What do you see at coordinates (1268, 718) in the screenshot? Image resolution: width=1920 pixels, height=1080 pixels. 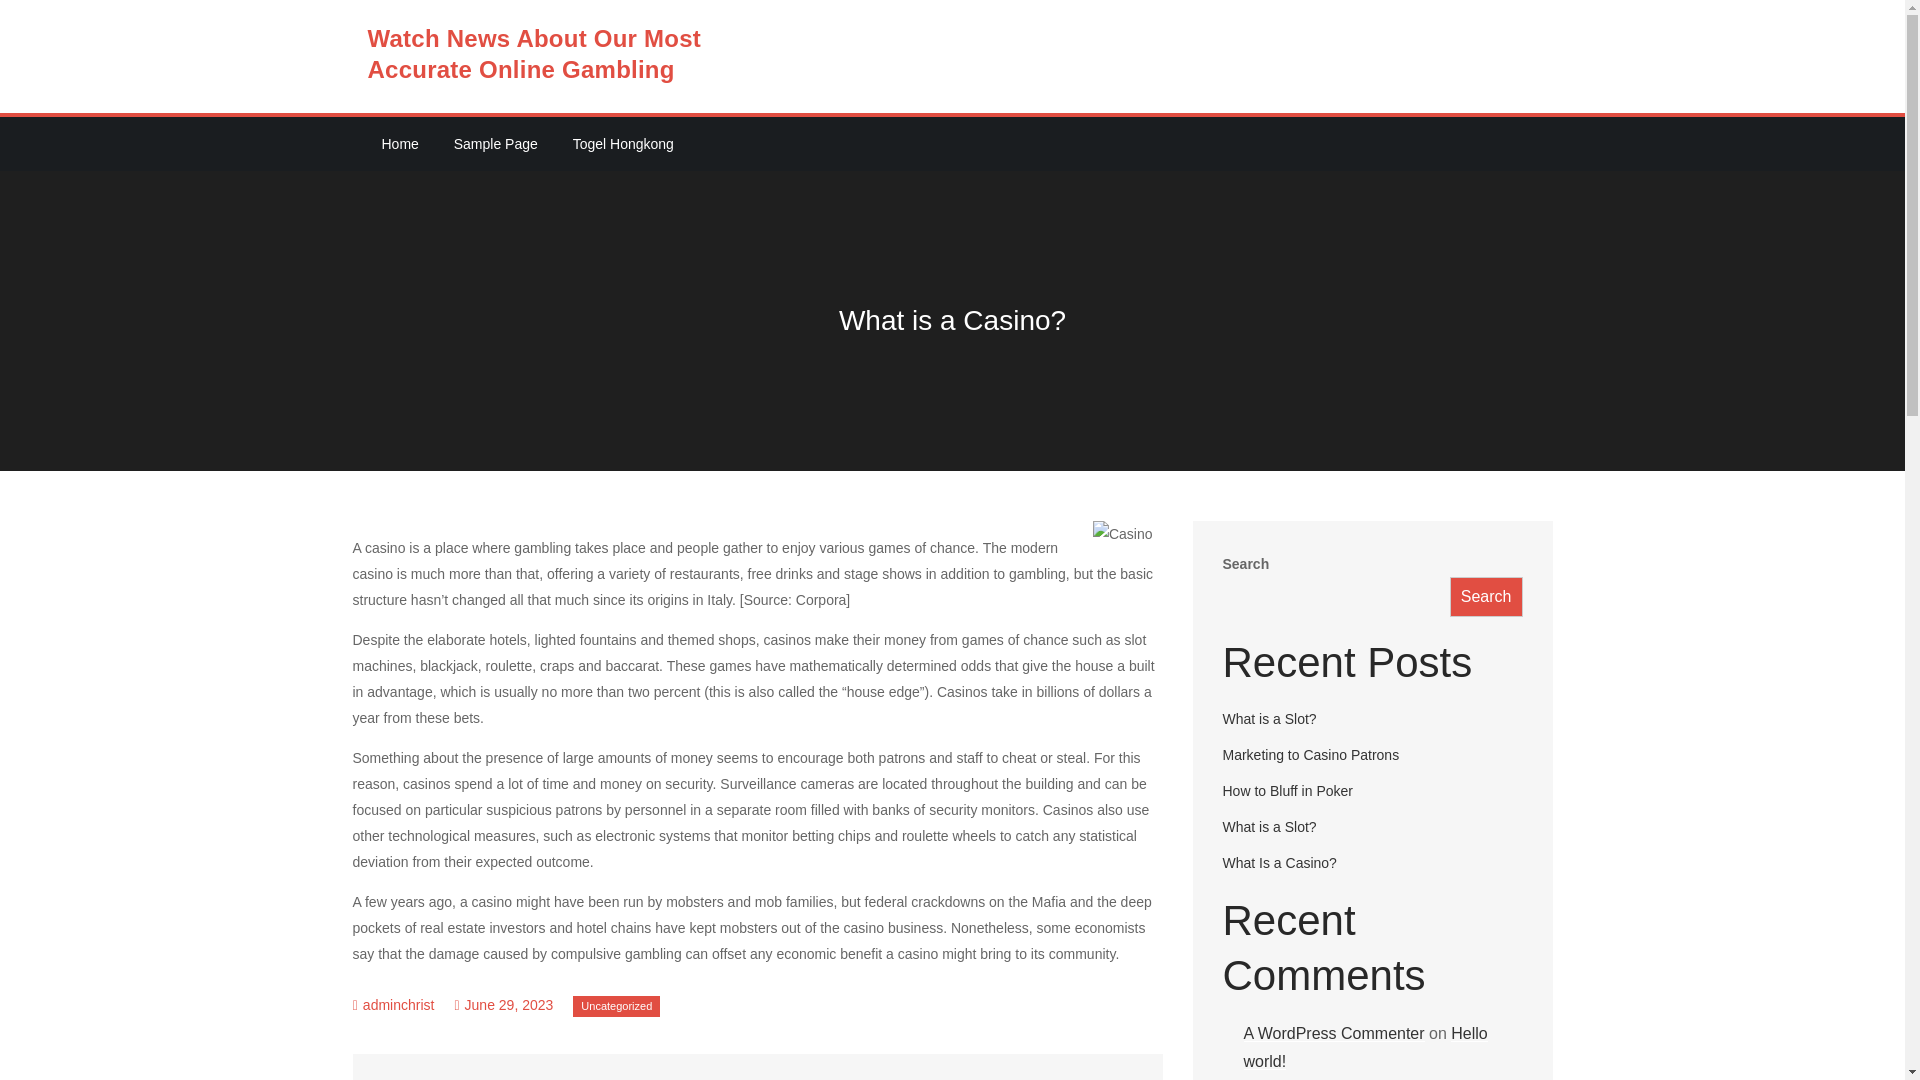 I see `What is a Slot?` at bounding box center [1268, 718].